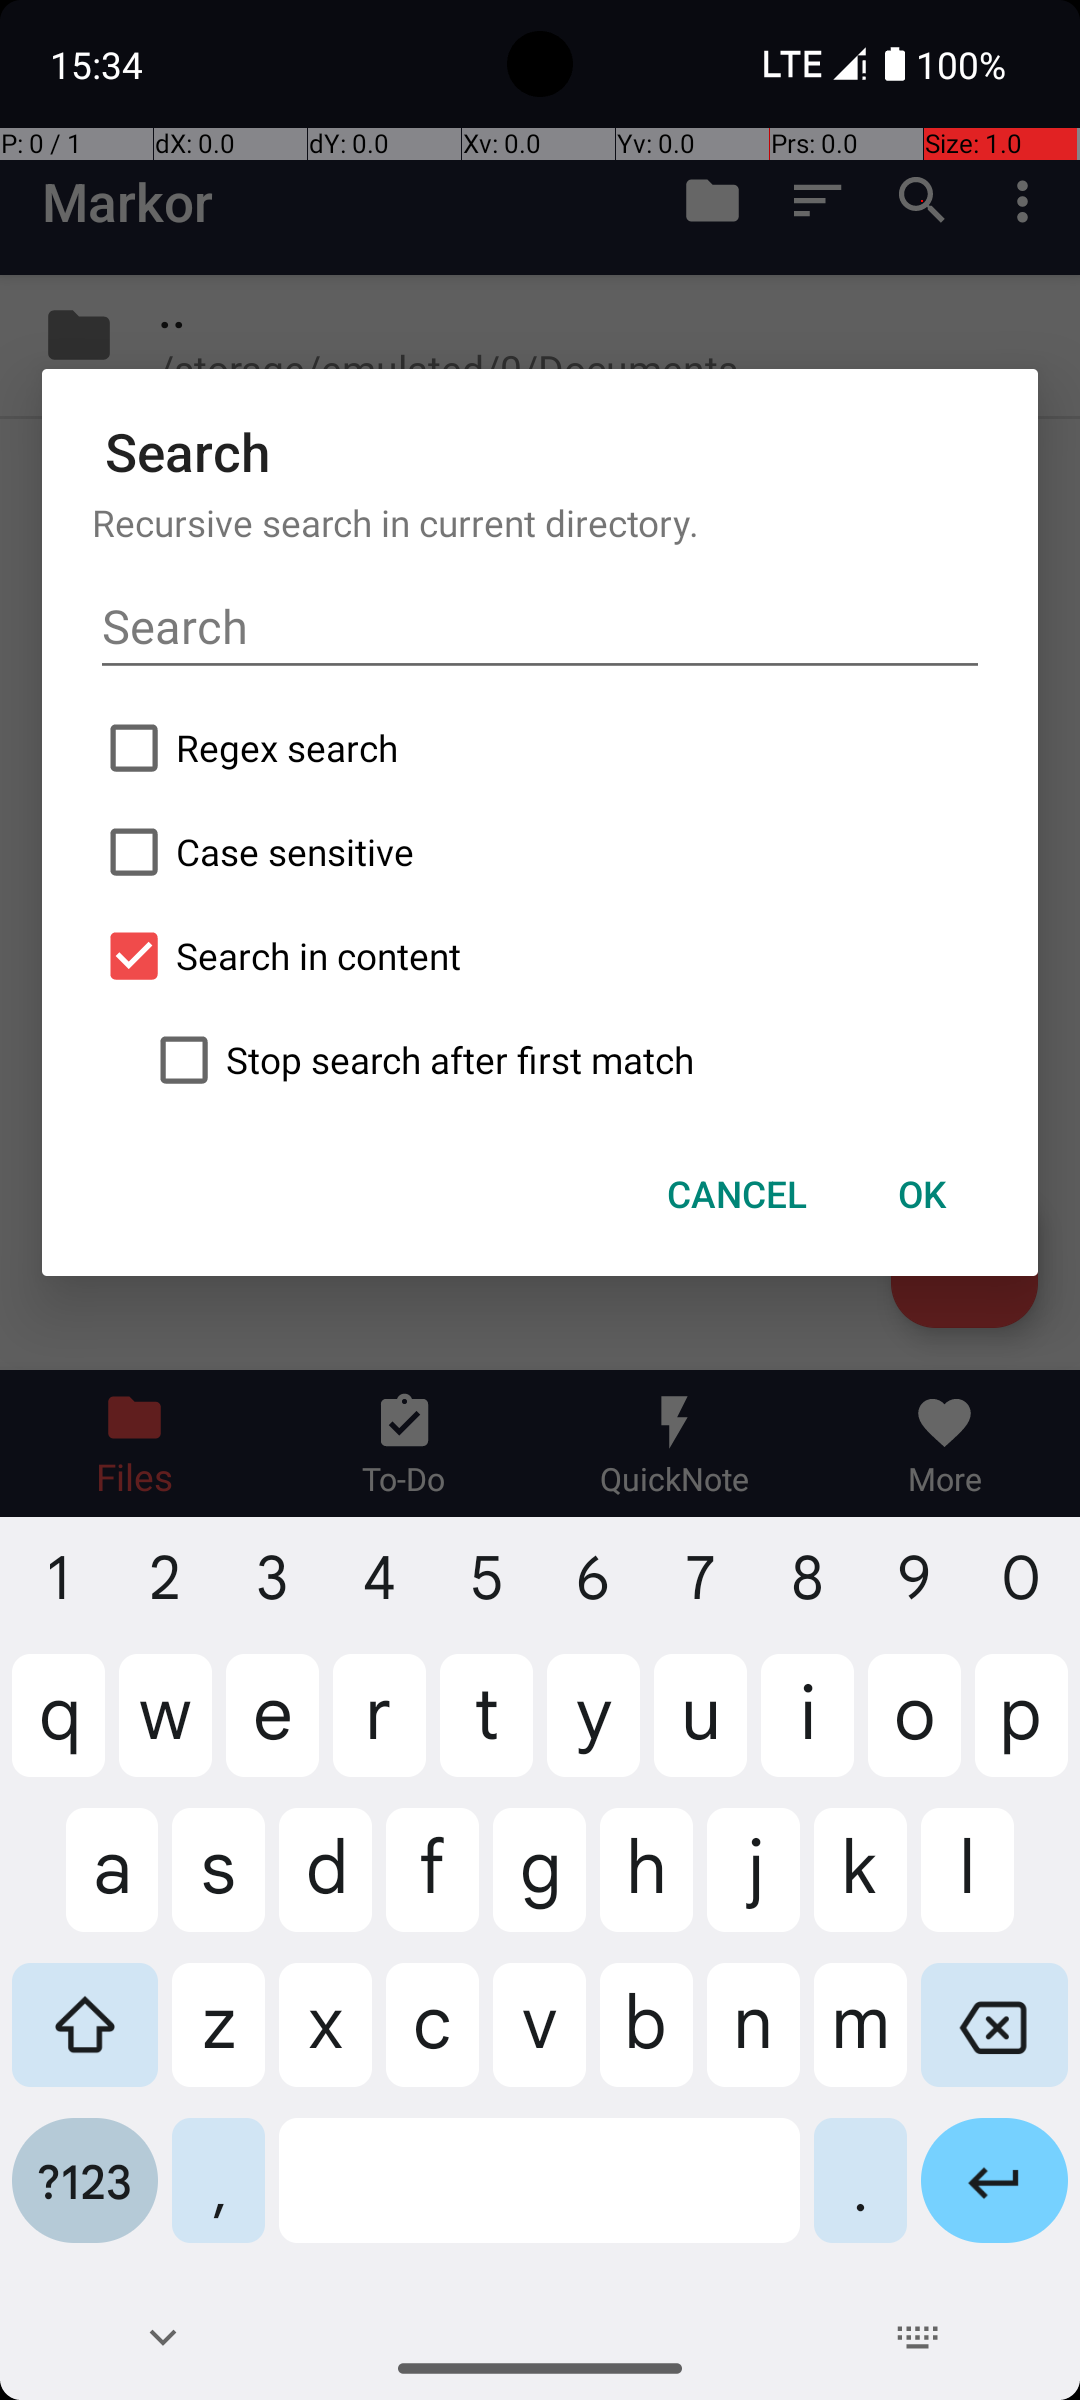  What do you see at coordinates (565, 1060) in the screenshot?
I see `Stop search after first match` at bounding box center [565, 1060].